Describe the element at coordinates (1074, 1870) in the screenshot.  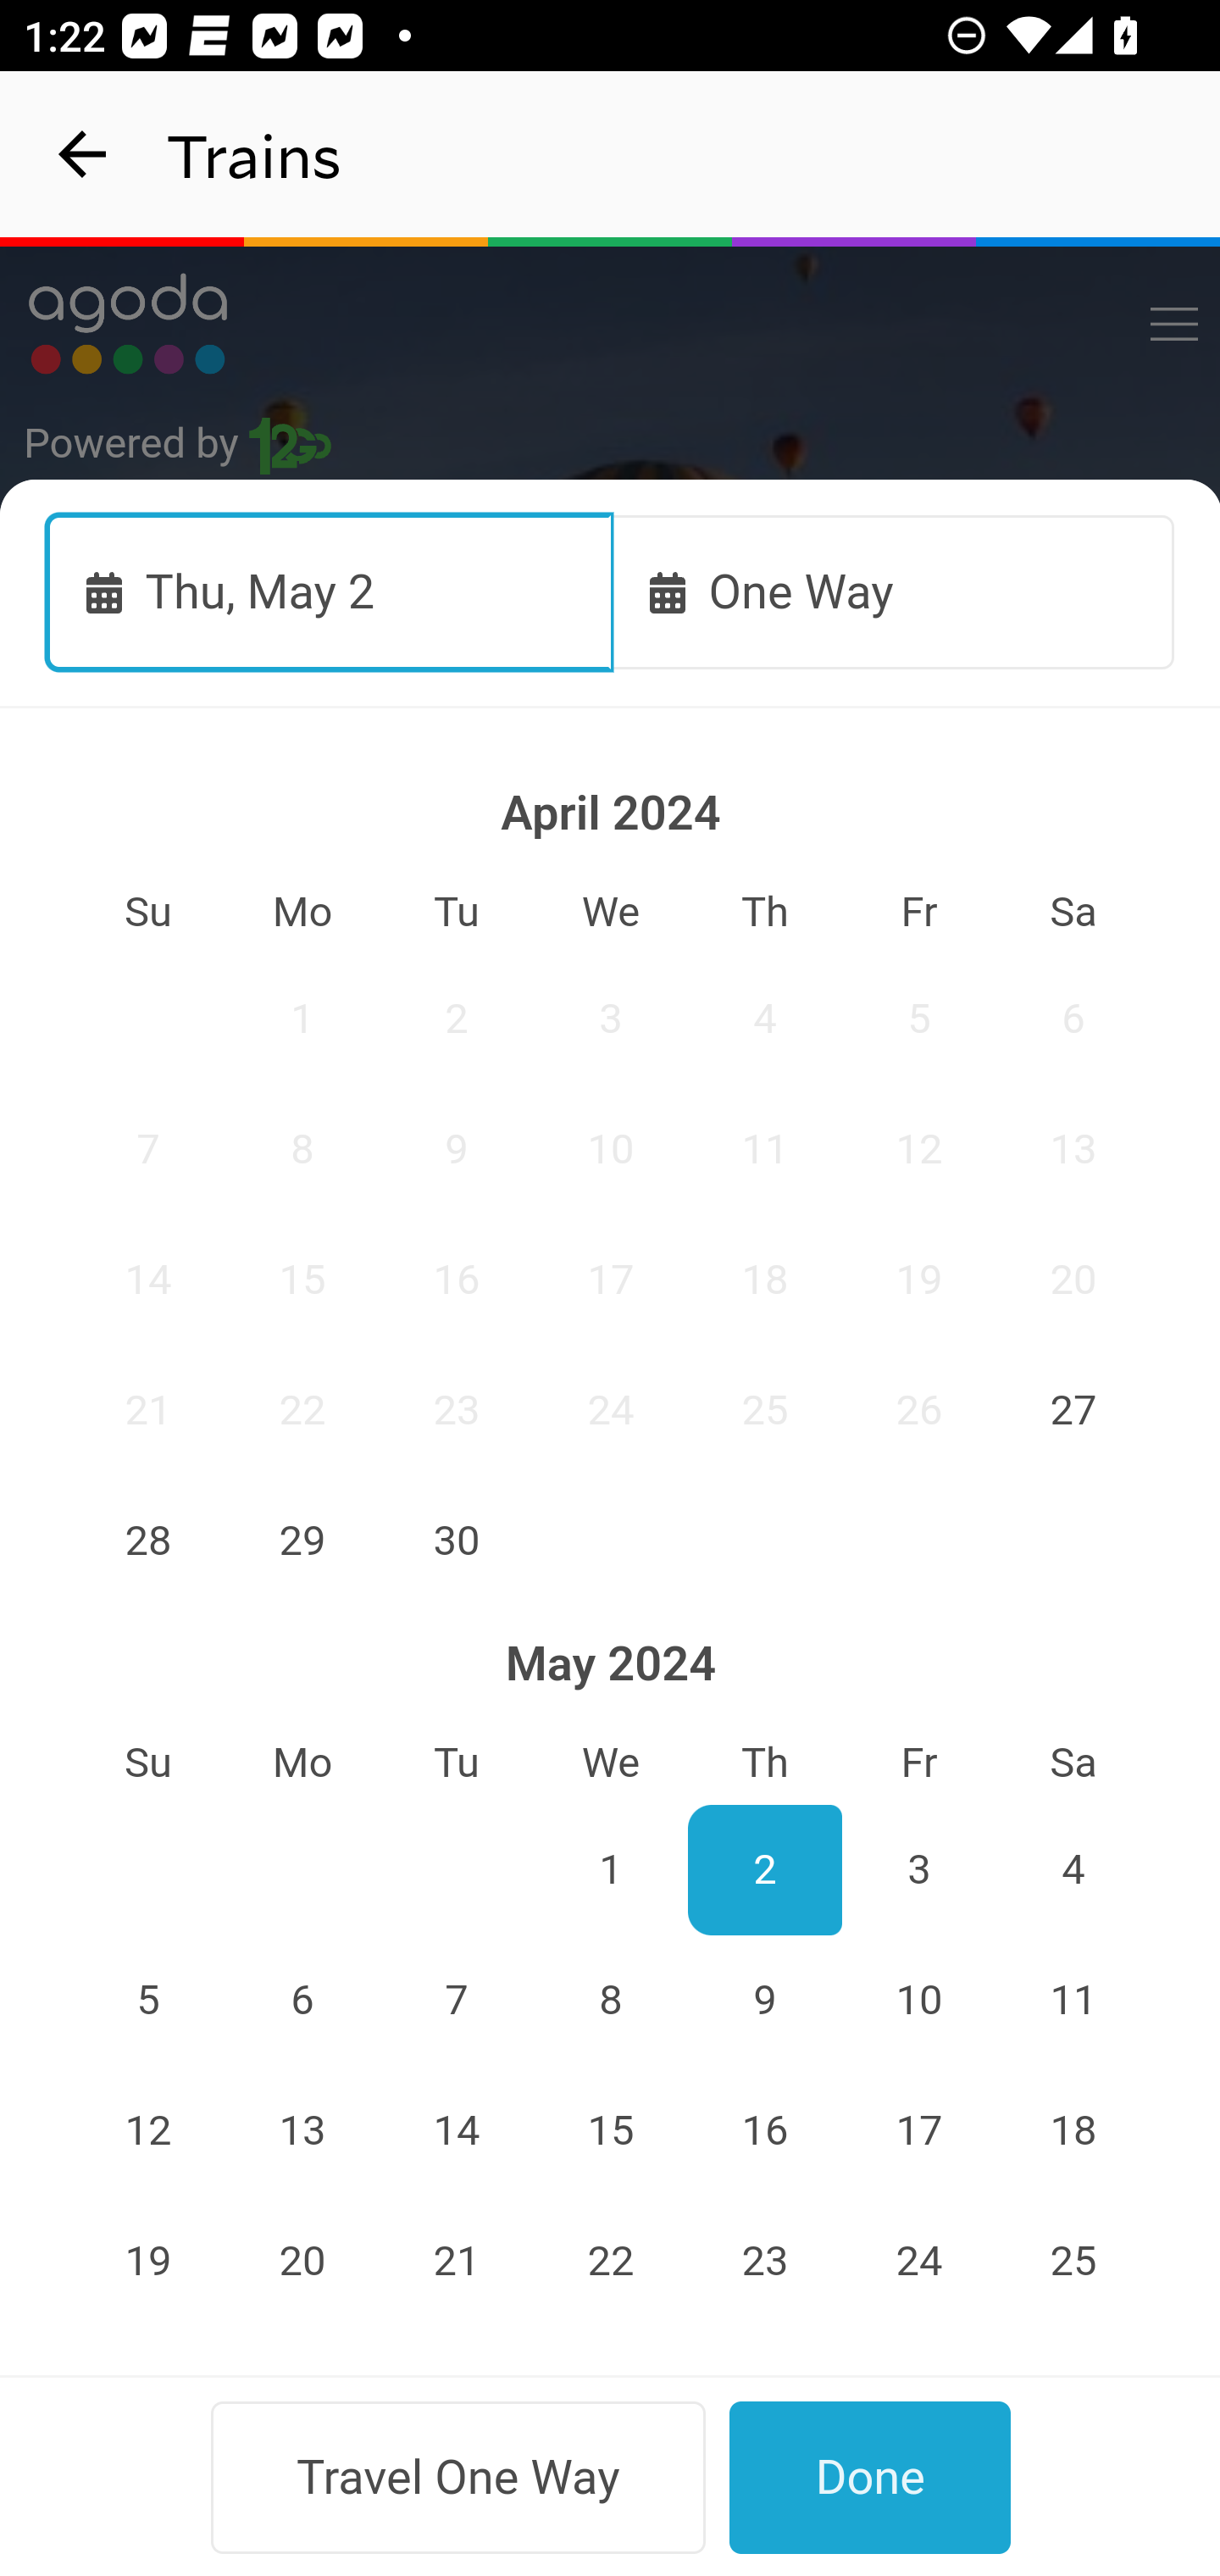
I see `4` at that location.